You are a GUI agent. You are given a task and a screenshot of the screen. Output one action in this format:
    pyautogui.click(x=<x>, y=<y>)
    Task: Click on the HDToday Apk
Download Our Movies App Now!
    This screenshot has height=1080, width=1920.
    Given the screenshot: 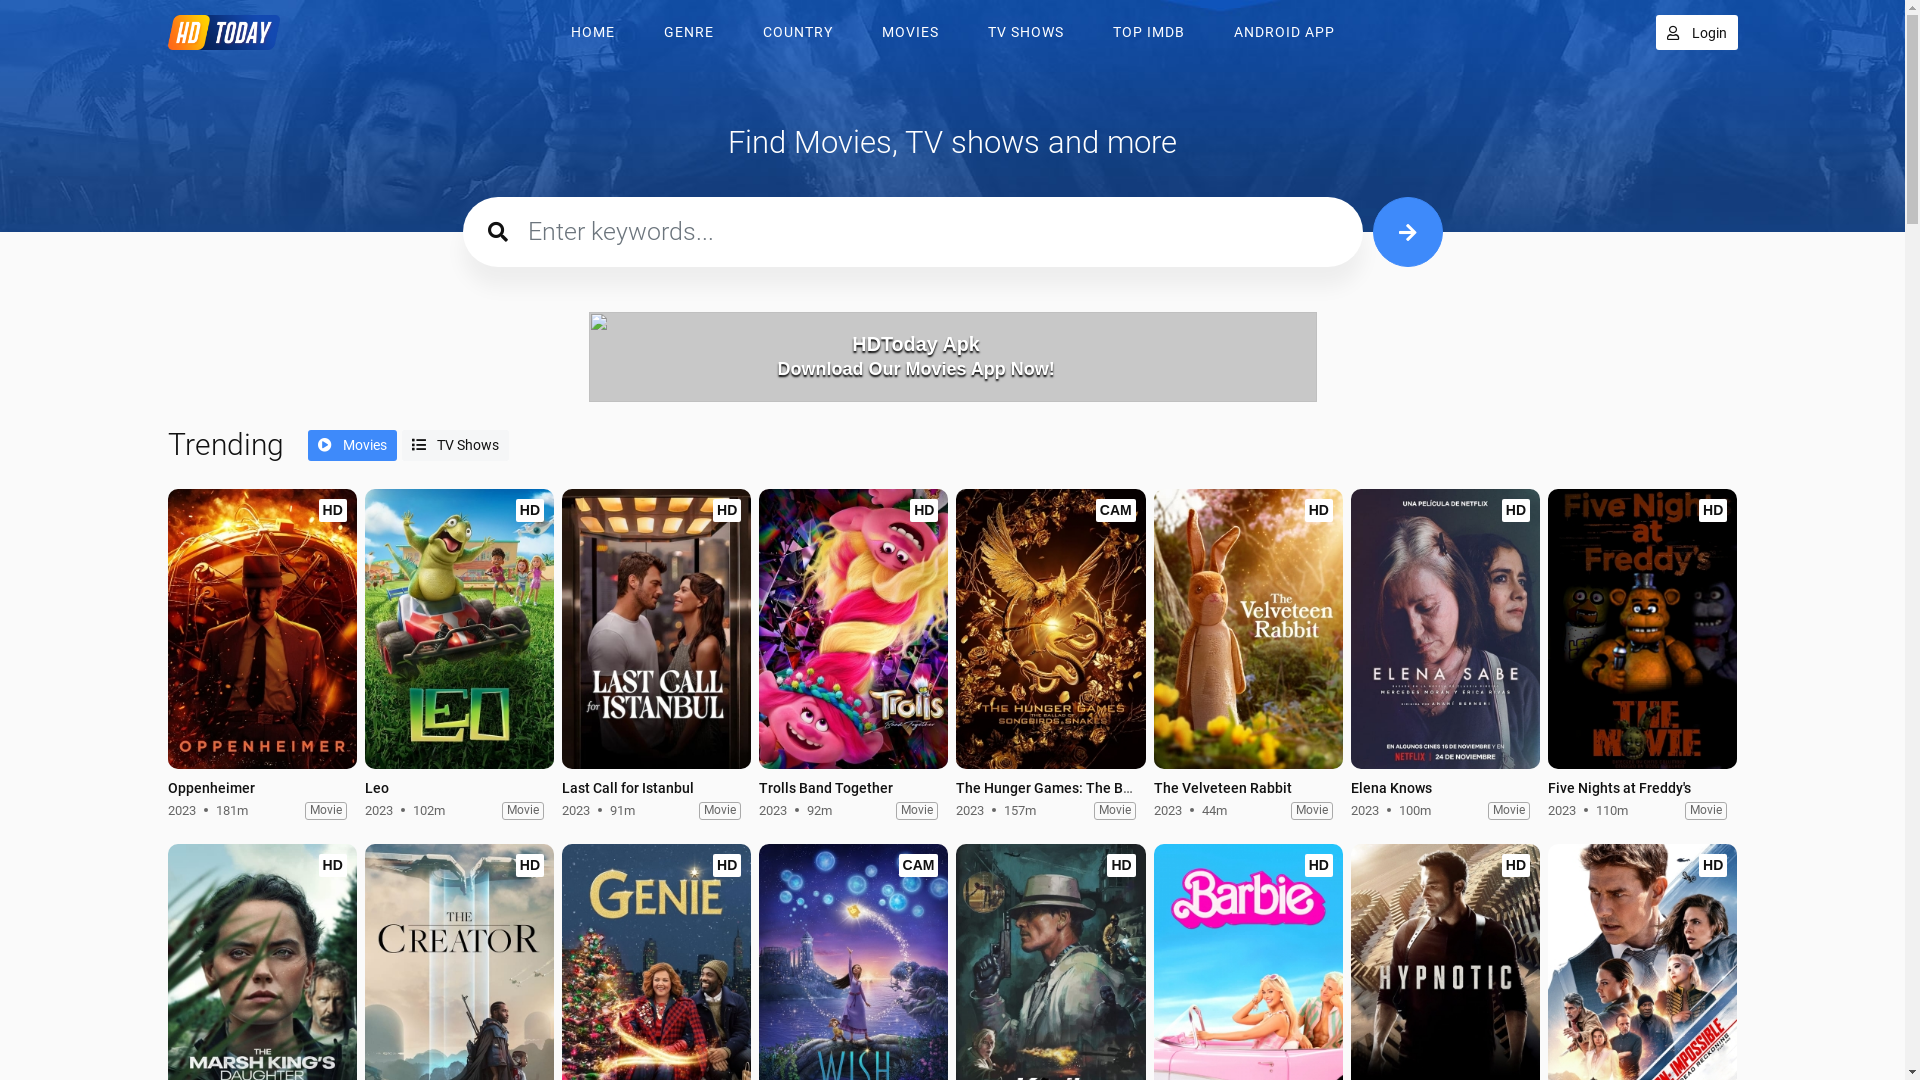 What is the action you would take?
    pyautogui.click(x=952, y=356)
    